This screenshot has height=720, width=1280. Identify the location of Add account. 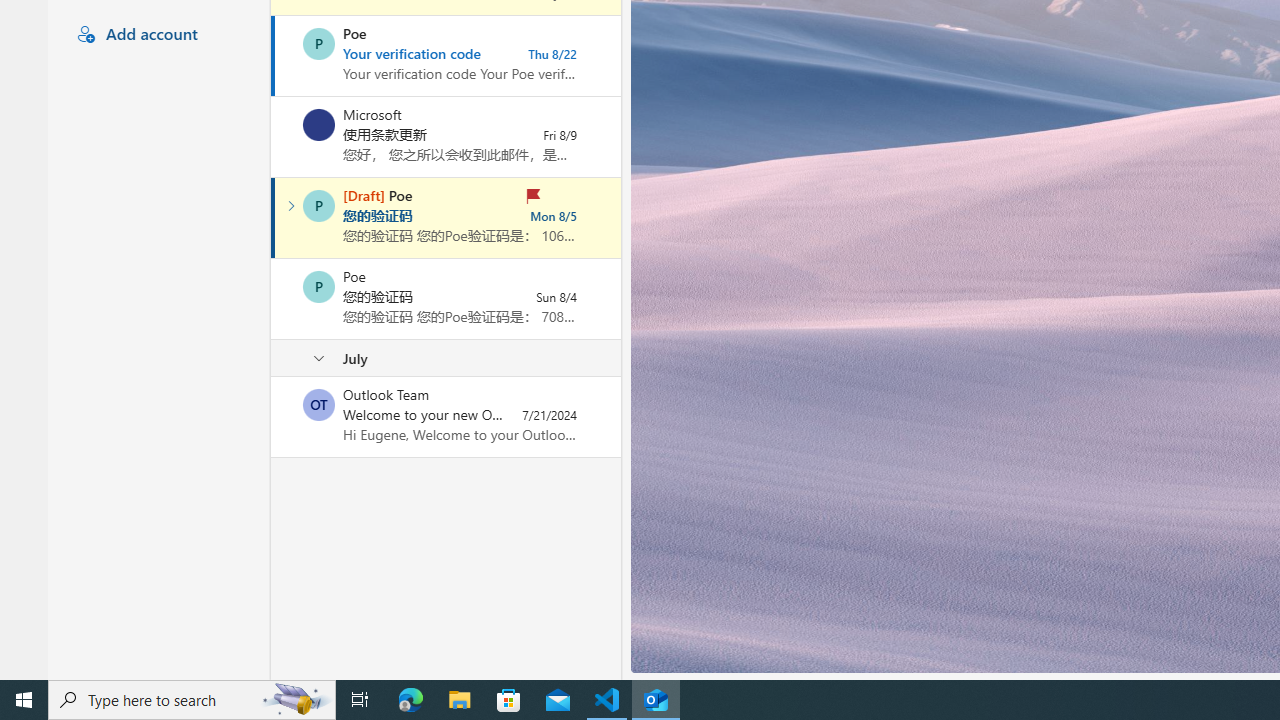
(156, 35).